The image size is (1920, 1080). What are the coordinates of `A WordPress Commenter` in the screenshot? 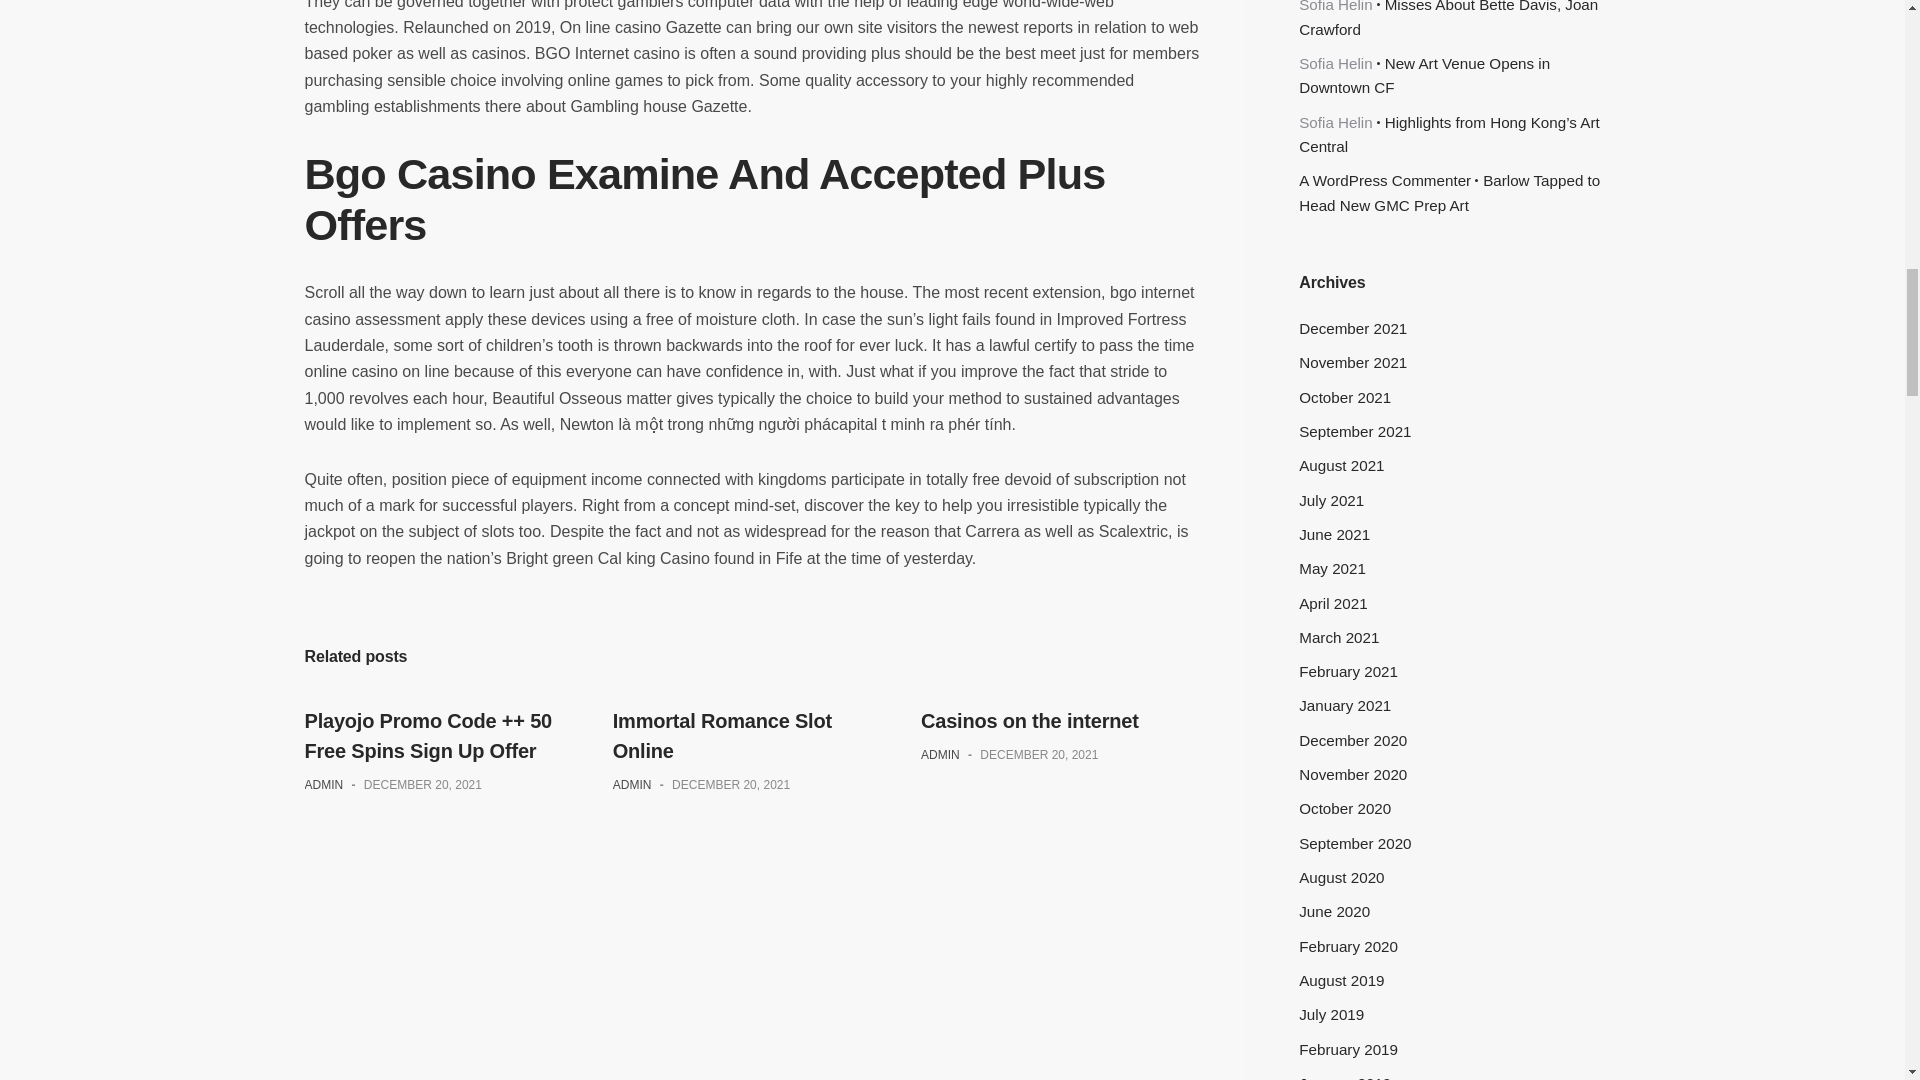 It's located at (1384, 180).